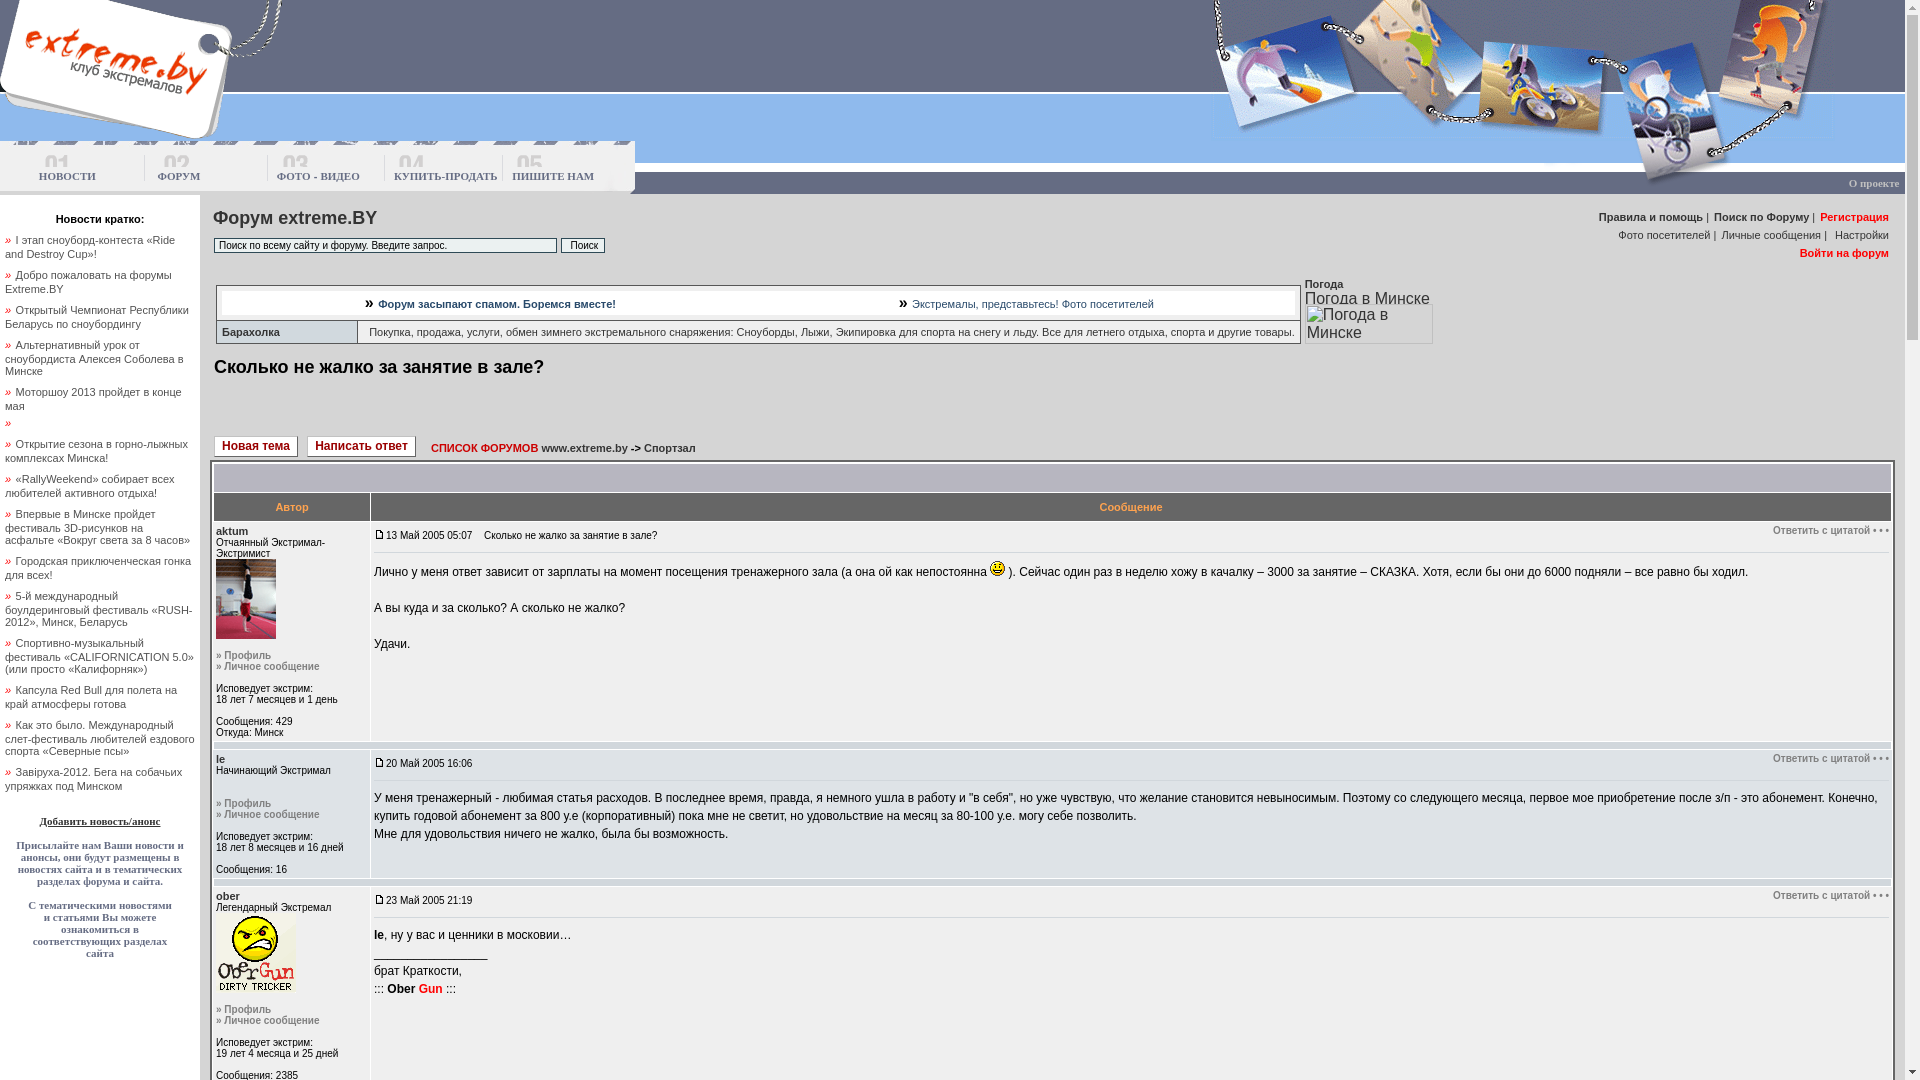 Image resolution: width=1920 pixels, height=1080 pixels. Describe the element at coordinates (220, 759) in the screenshot. I see `le` at that location.